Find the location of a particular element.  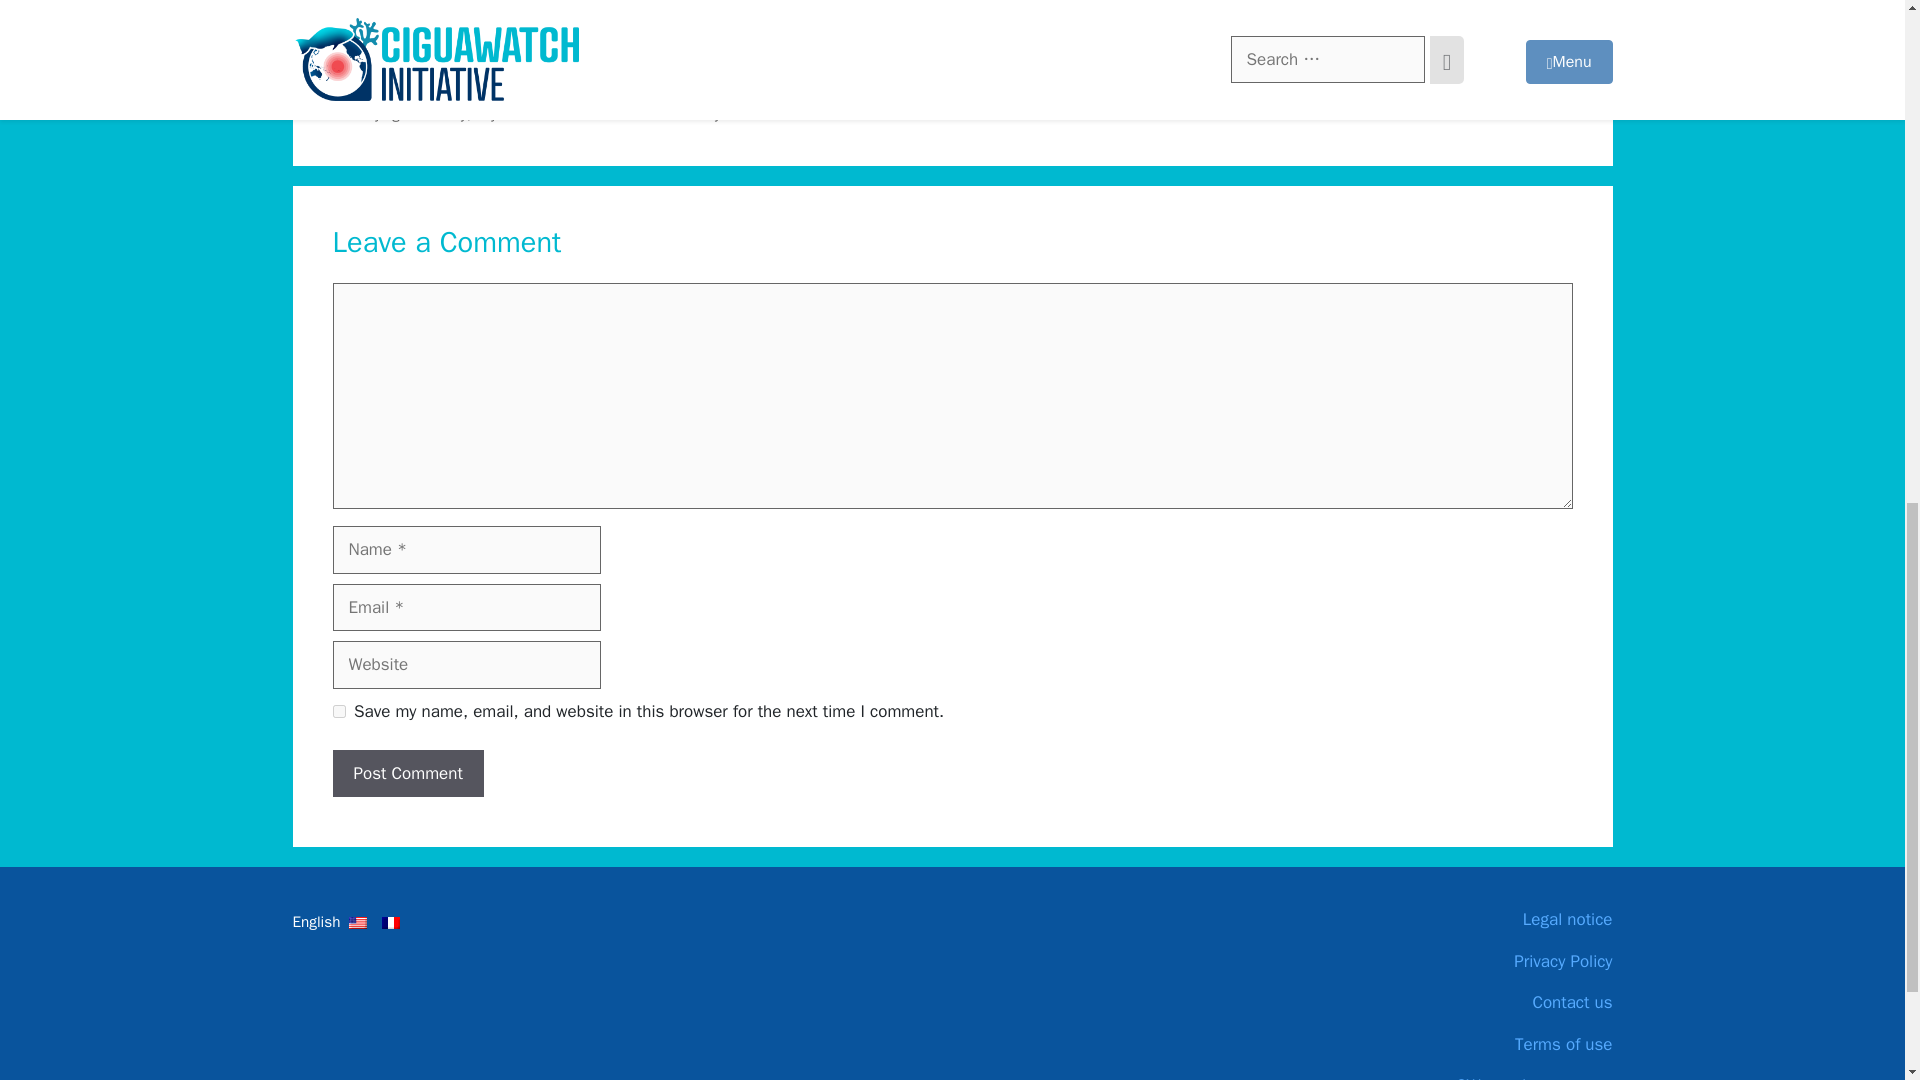

Terms of use is located at coordinates (1462, 1045).